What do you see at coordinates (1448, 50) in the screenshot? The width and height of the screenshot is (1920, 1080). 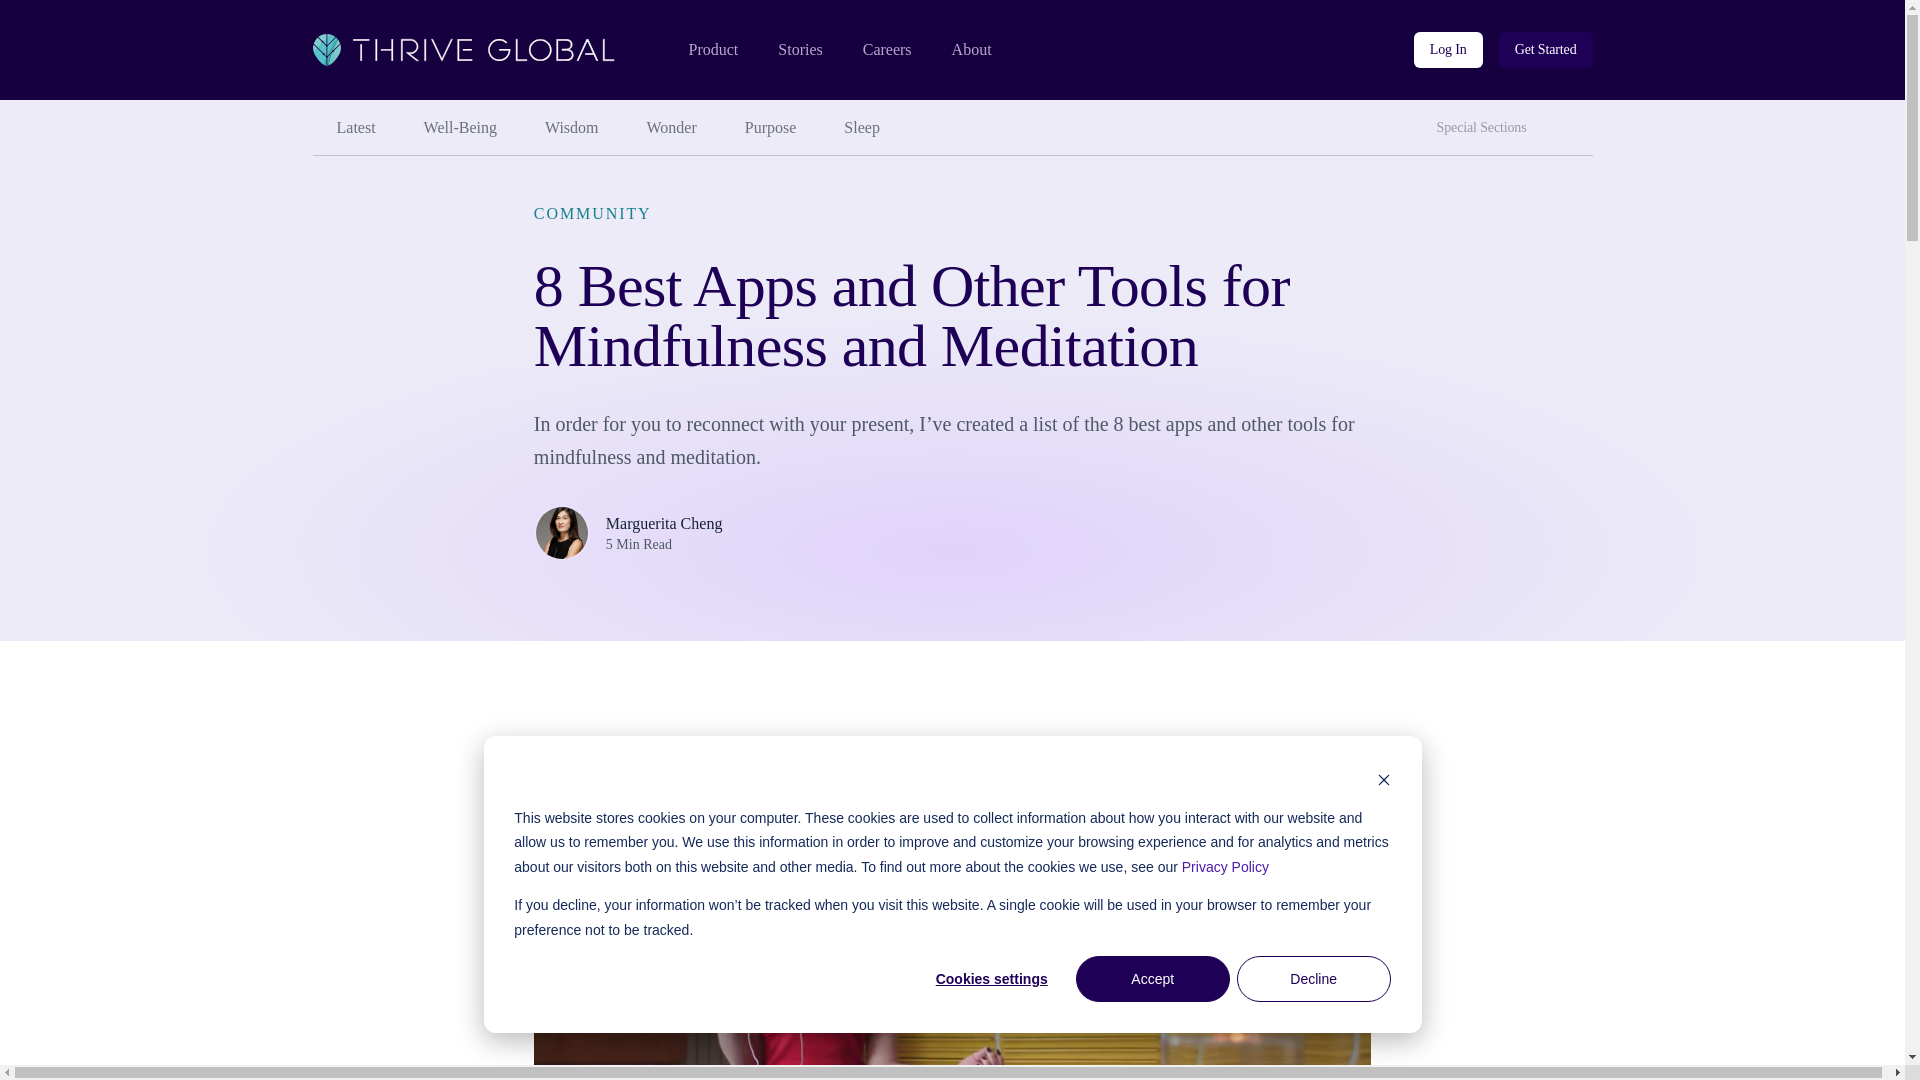 I see `Log In` at bounding box center [1448, 50].